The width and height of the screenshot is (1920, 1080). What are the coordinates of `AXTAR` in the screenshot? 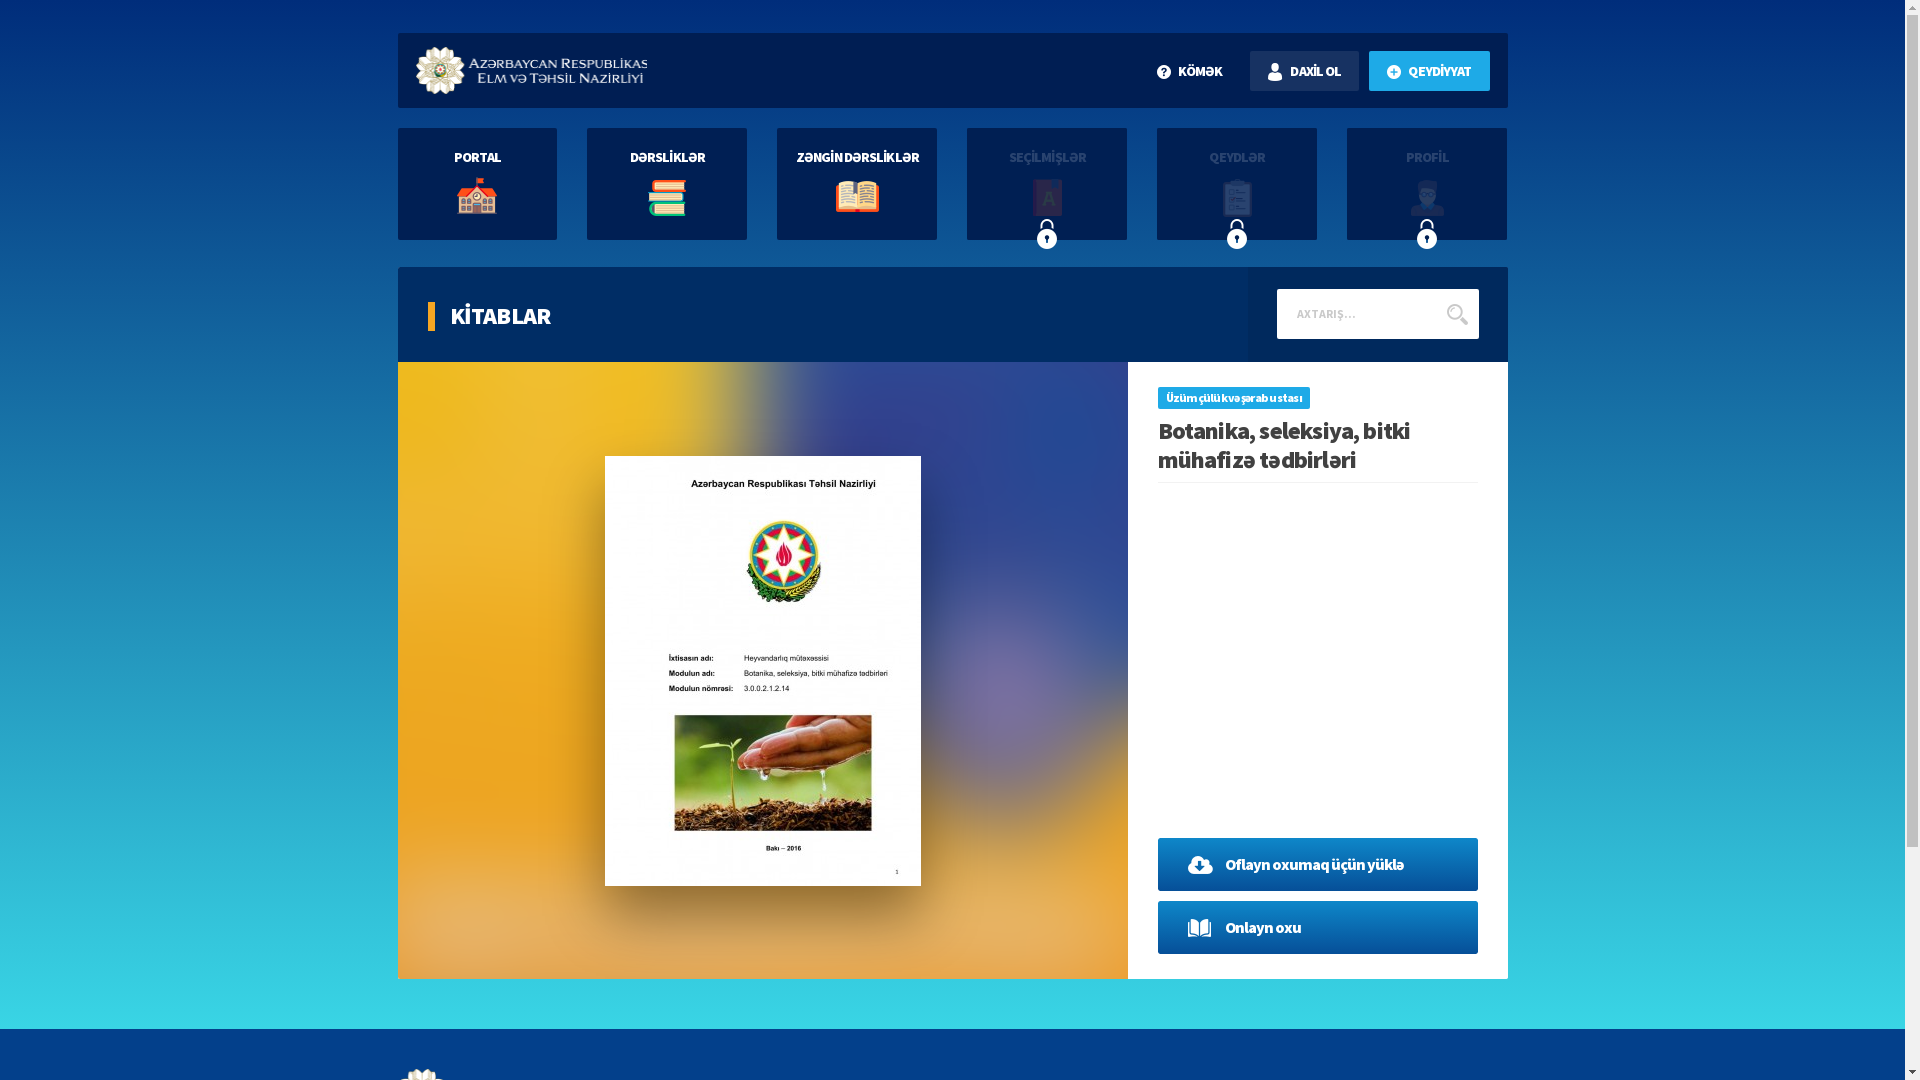 It's located at (1458, 314).